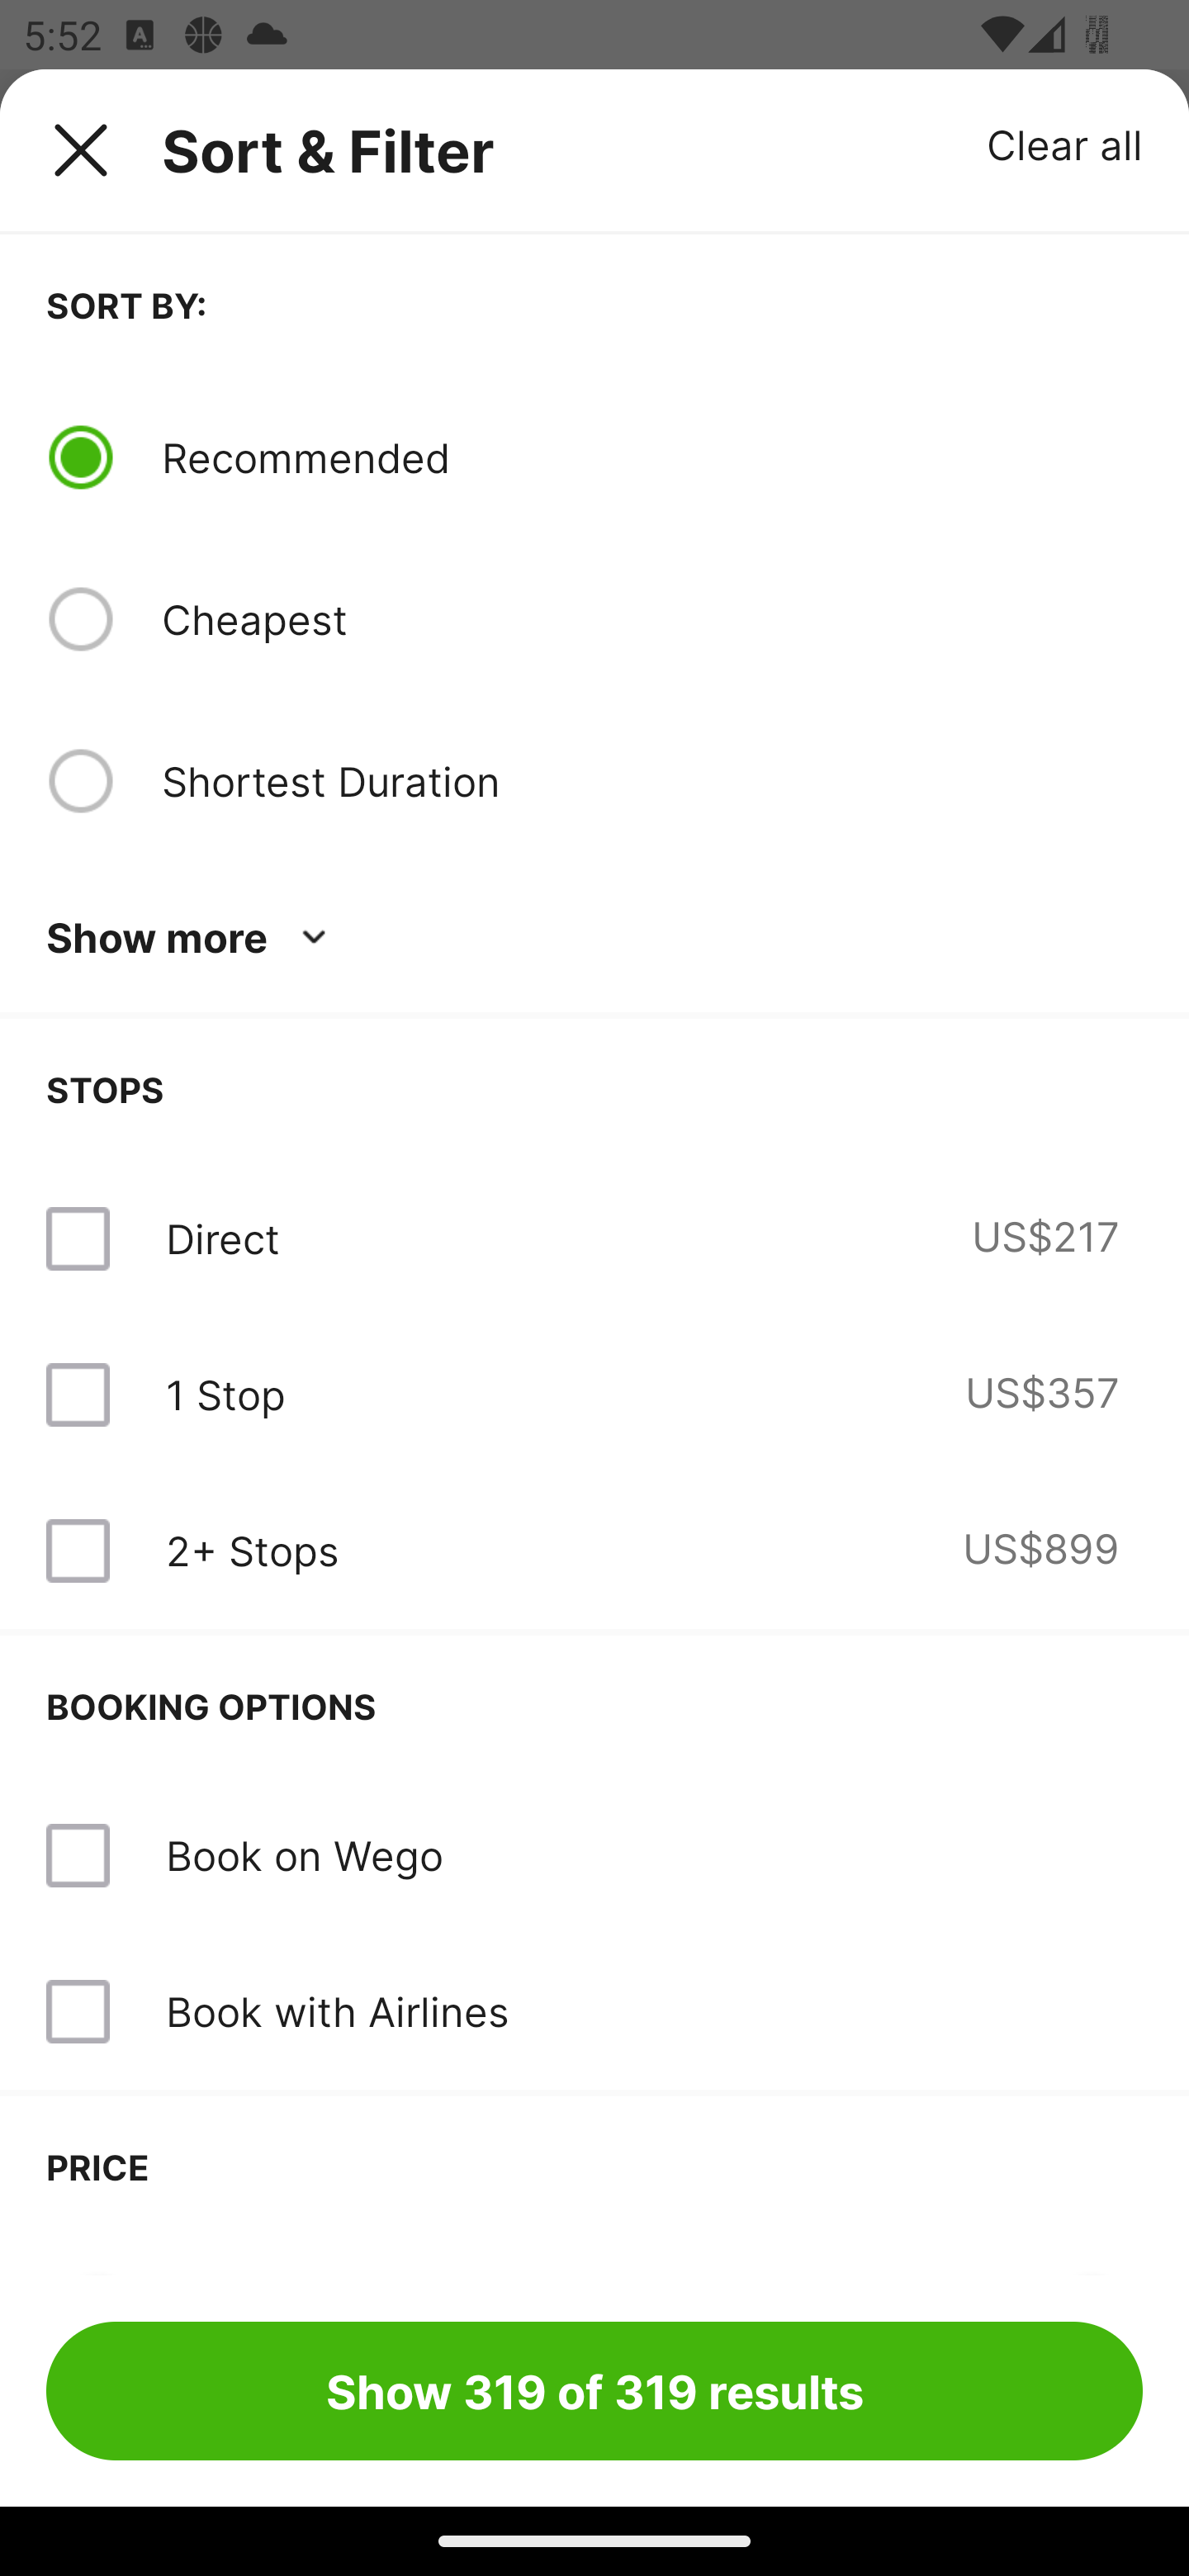 The image size is (1189, 2576). Describe the element at coordinates (651, 780) in the screenshot. I see `Shortest Duration` at that location.